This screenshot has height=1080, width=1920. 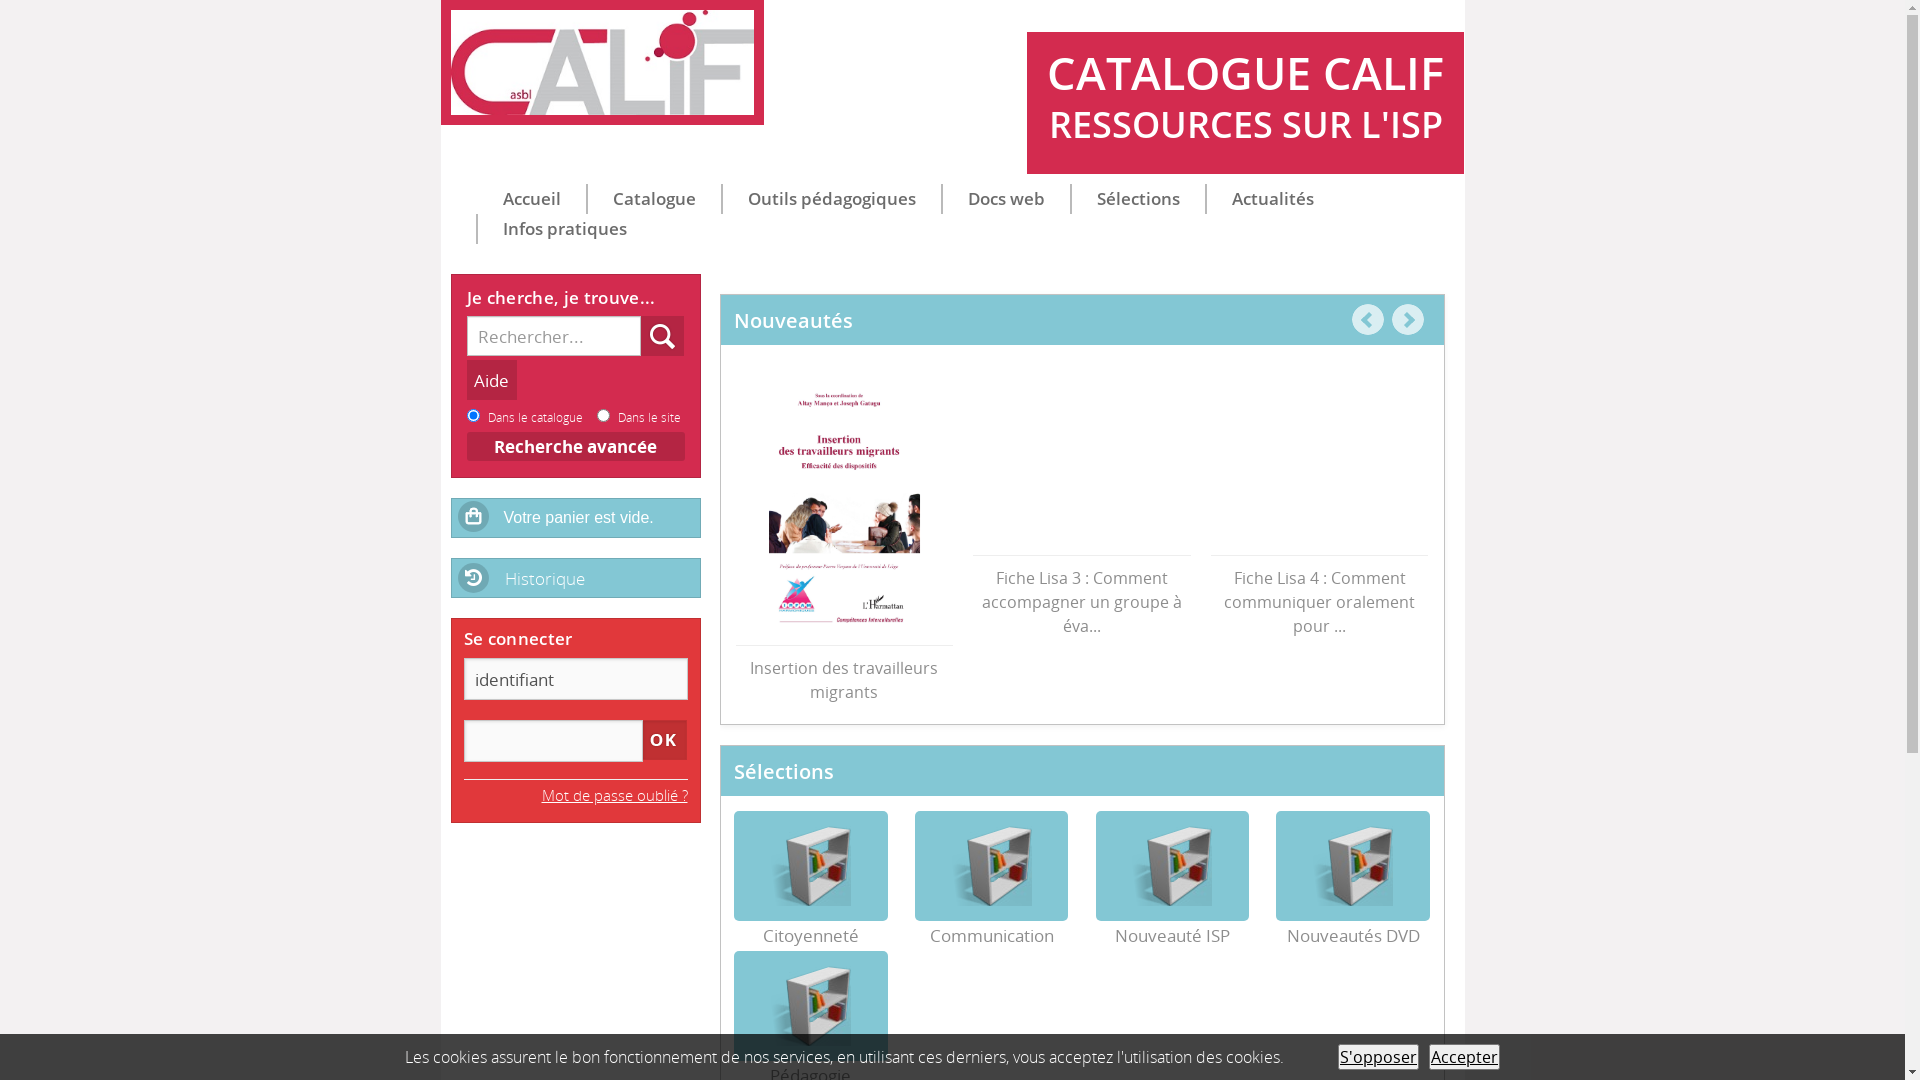 I want to click on Communication, so click(x=992, y=936).